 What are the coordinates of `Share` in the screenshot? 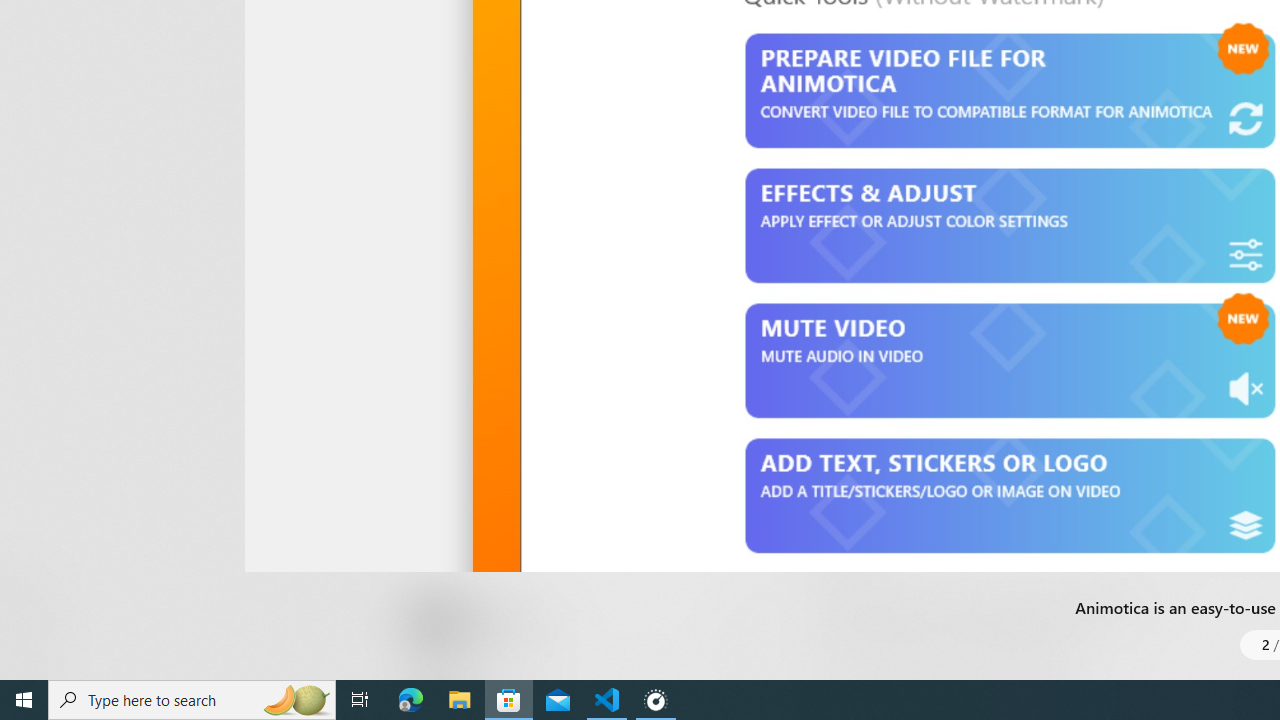 It's located at (746, 632).